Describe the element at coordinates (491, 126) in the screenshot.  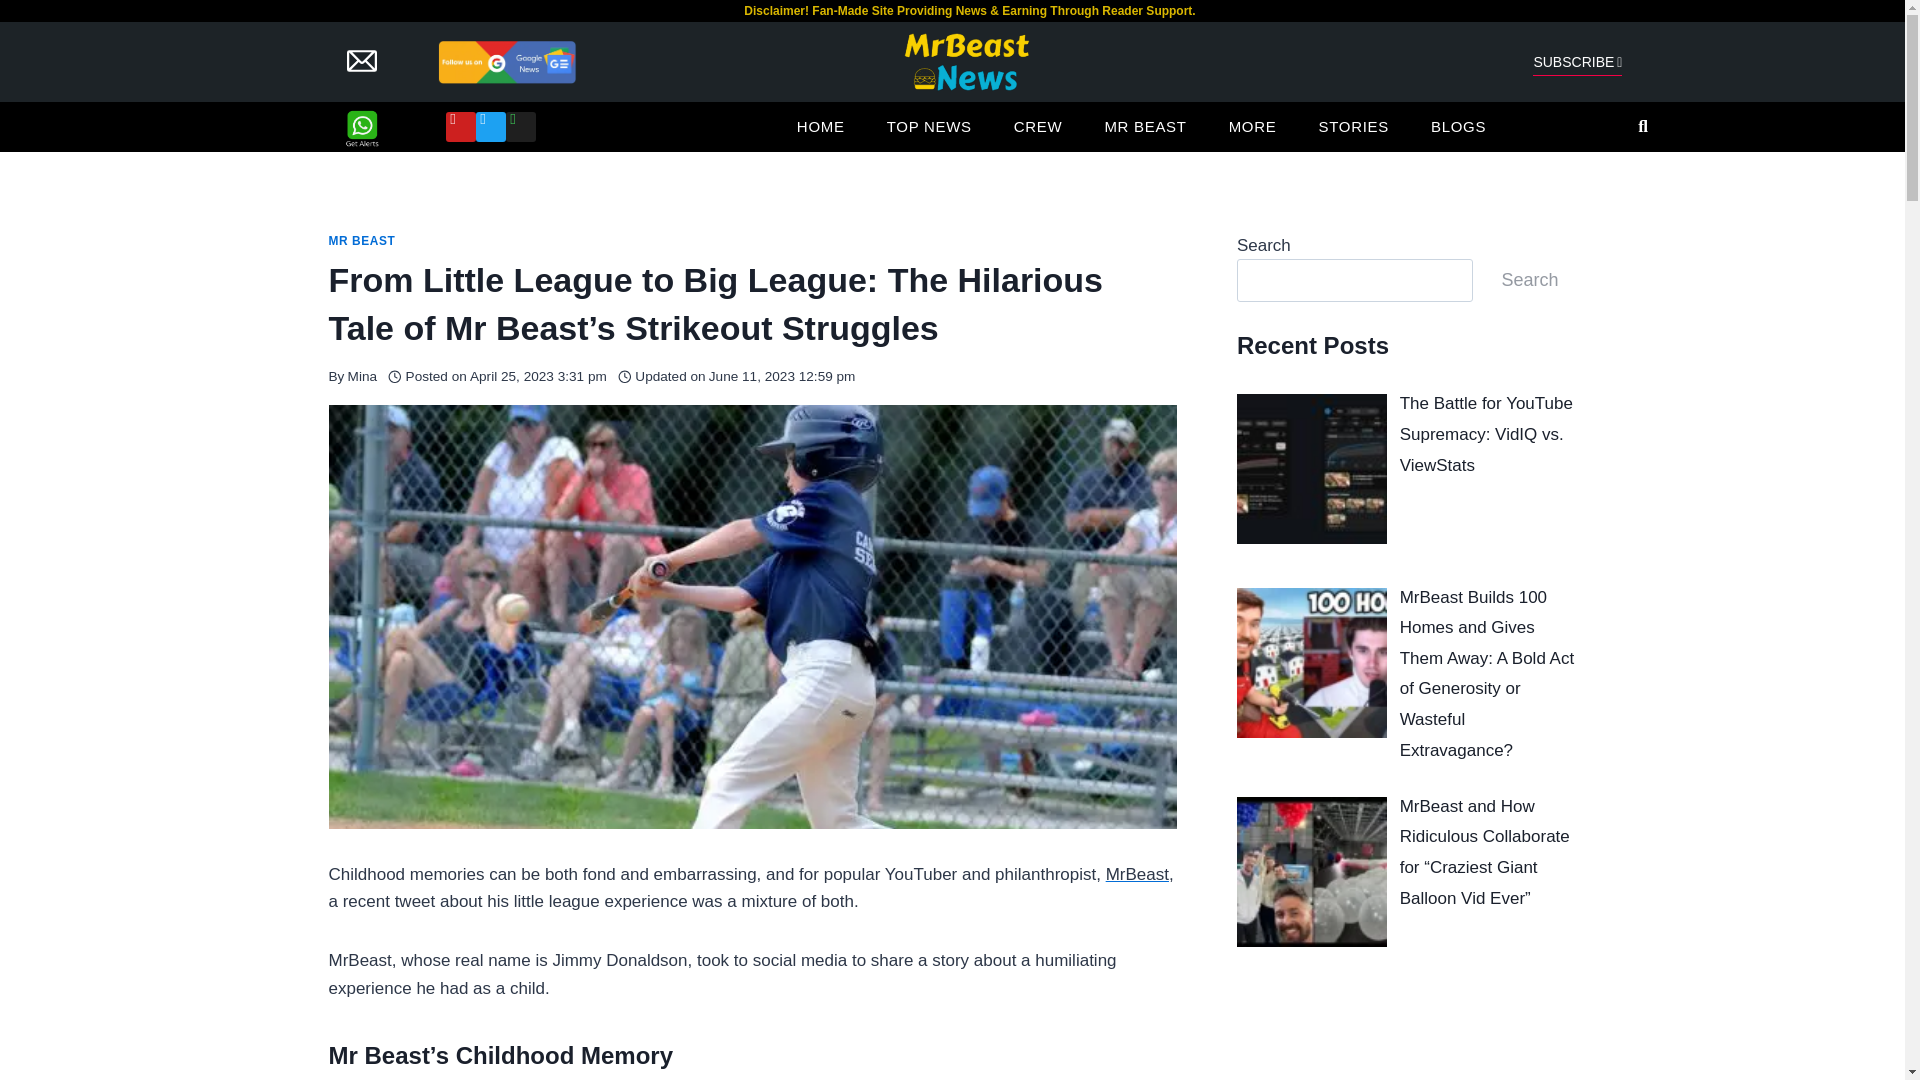
I see `Twitter` at that location.